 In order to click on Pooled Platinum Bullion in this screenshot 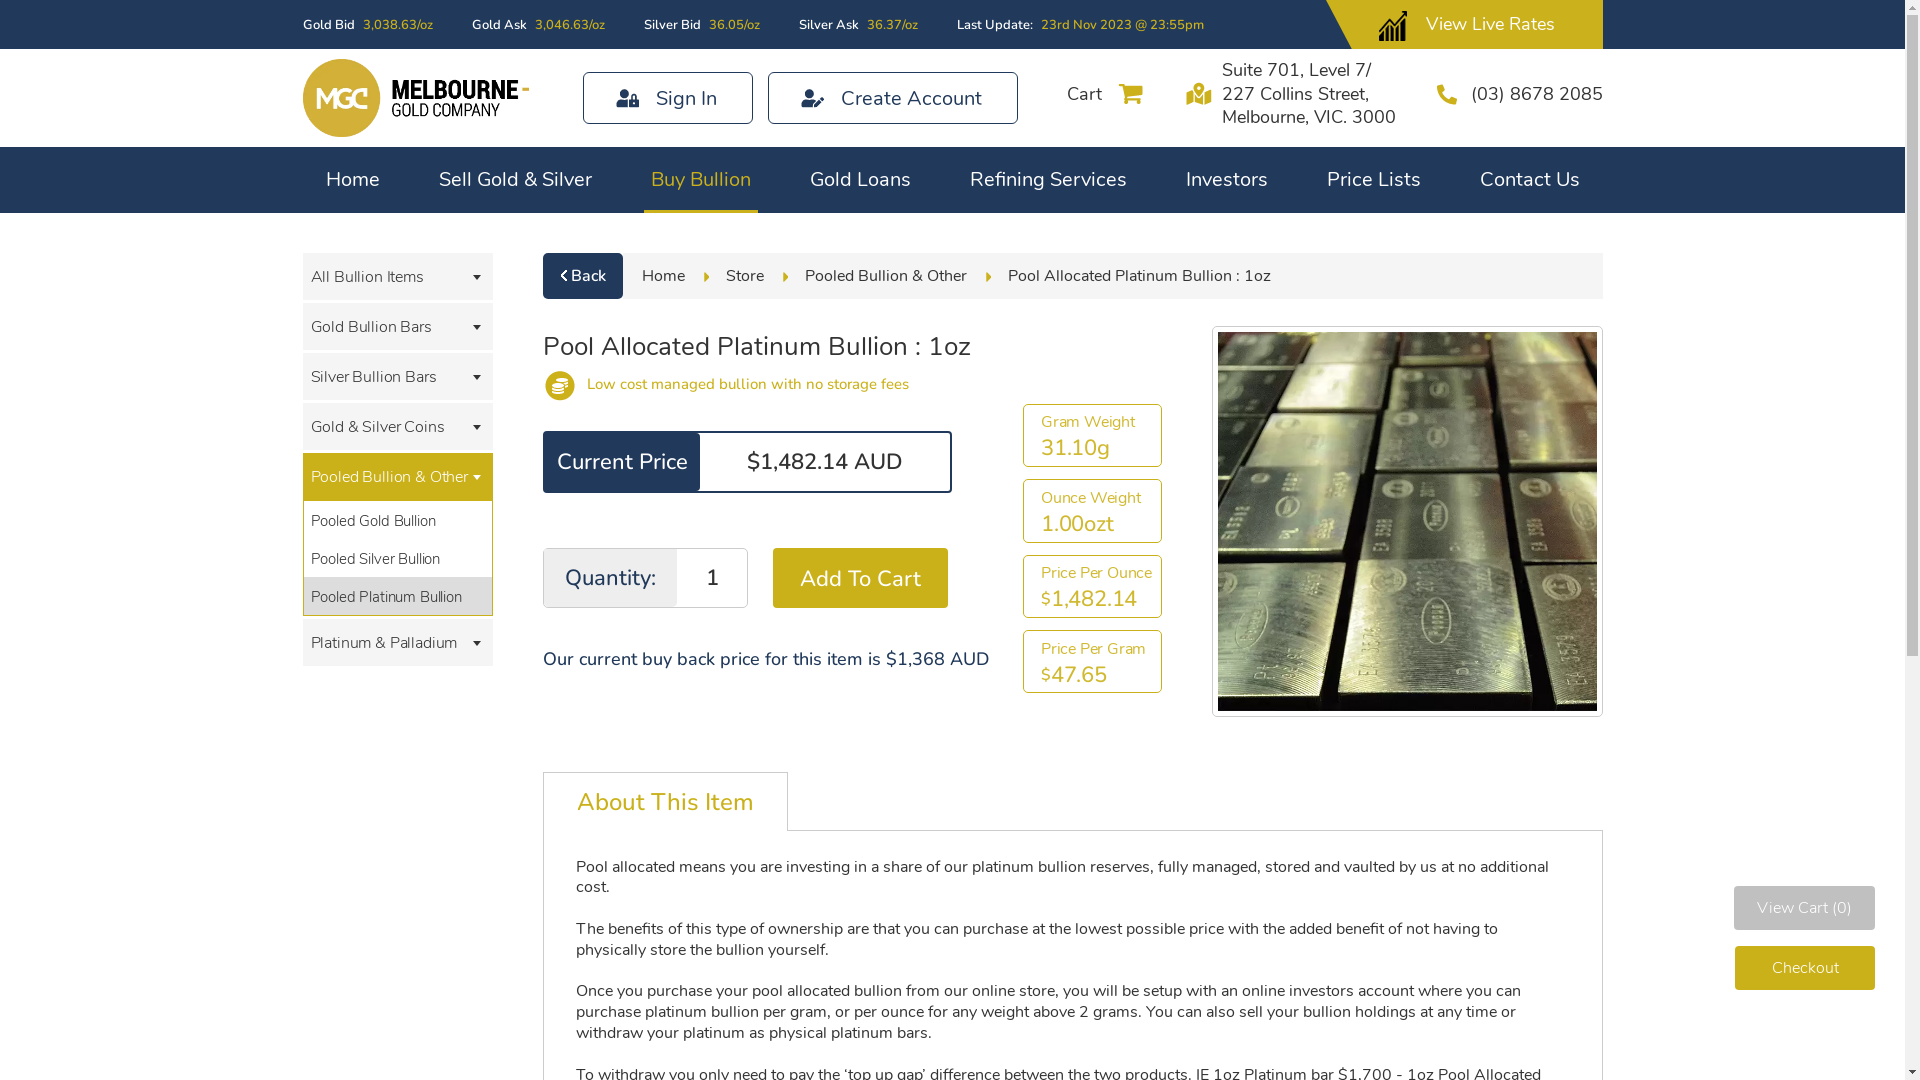, I will do `click(398, 596)`.